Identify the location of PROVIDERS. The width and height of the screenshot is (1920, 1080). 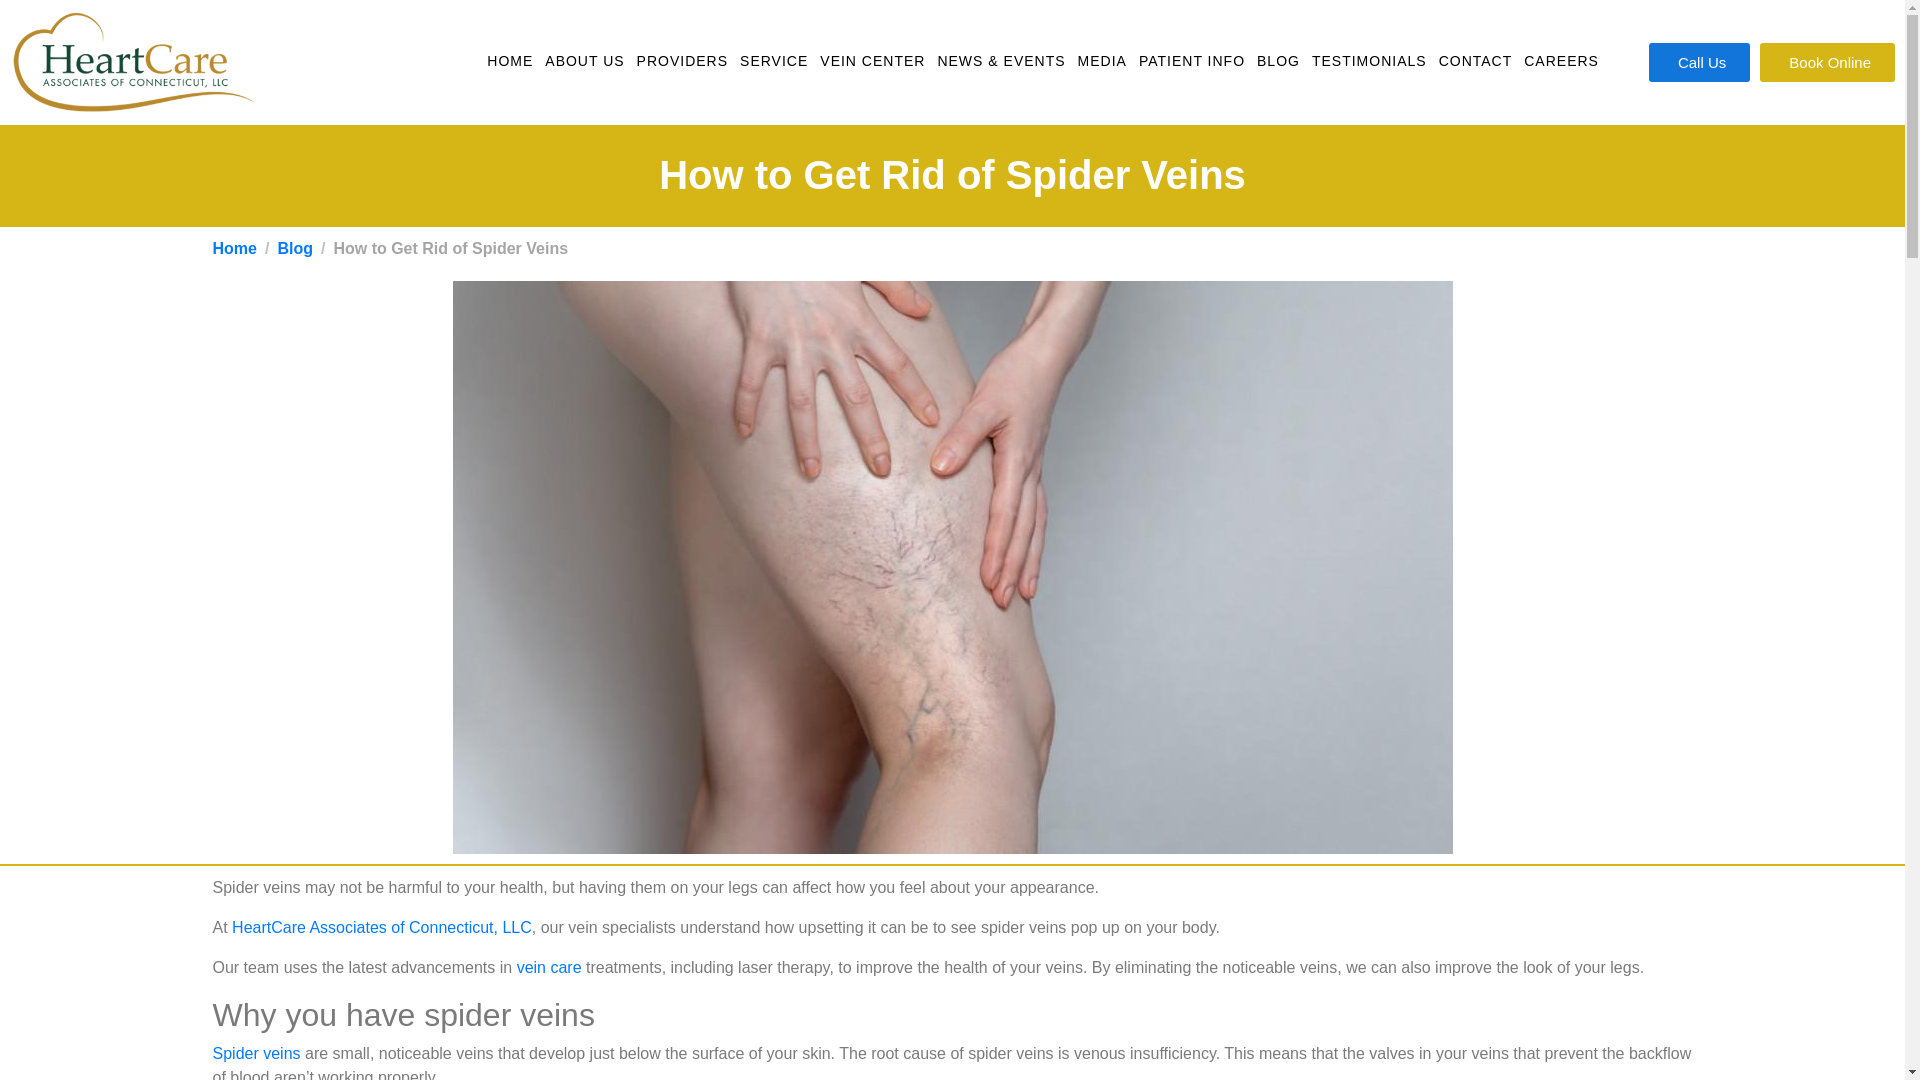
(682, 62).